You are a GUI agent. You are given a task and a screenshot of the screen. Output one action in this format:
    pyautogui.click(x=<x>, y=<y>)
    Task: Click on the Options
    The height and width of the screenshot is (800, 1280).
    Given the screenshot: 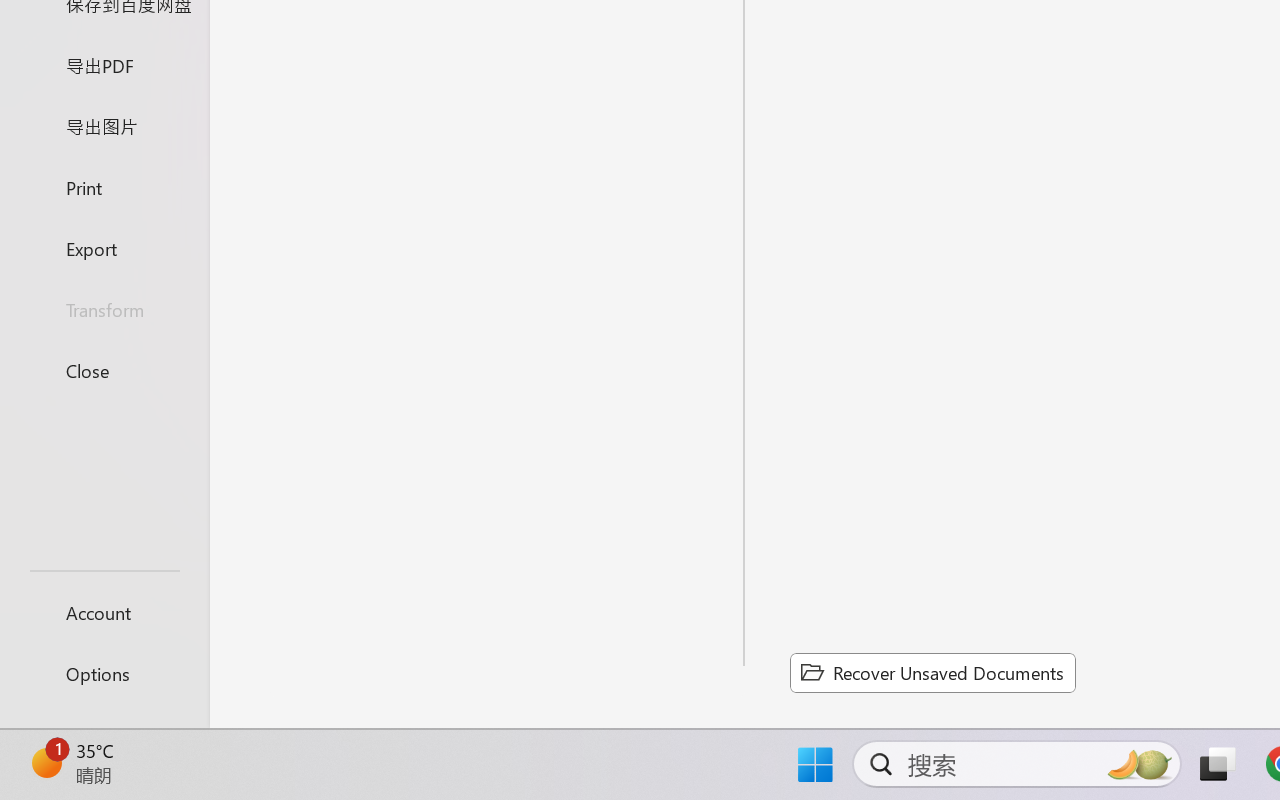 What is the action you would take?
    pyautogui.click(x=104, y=674)
    